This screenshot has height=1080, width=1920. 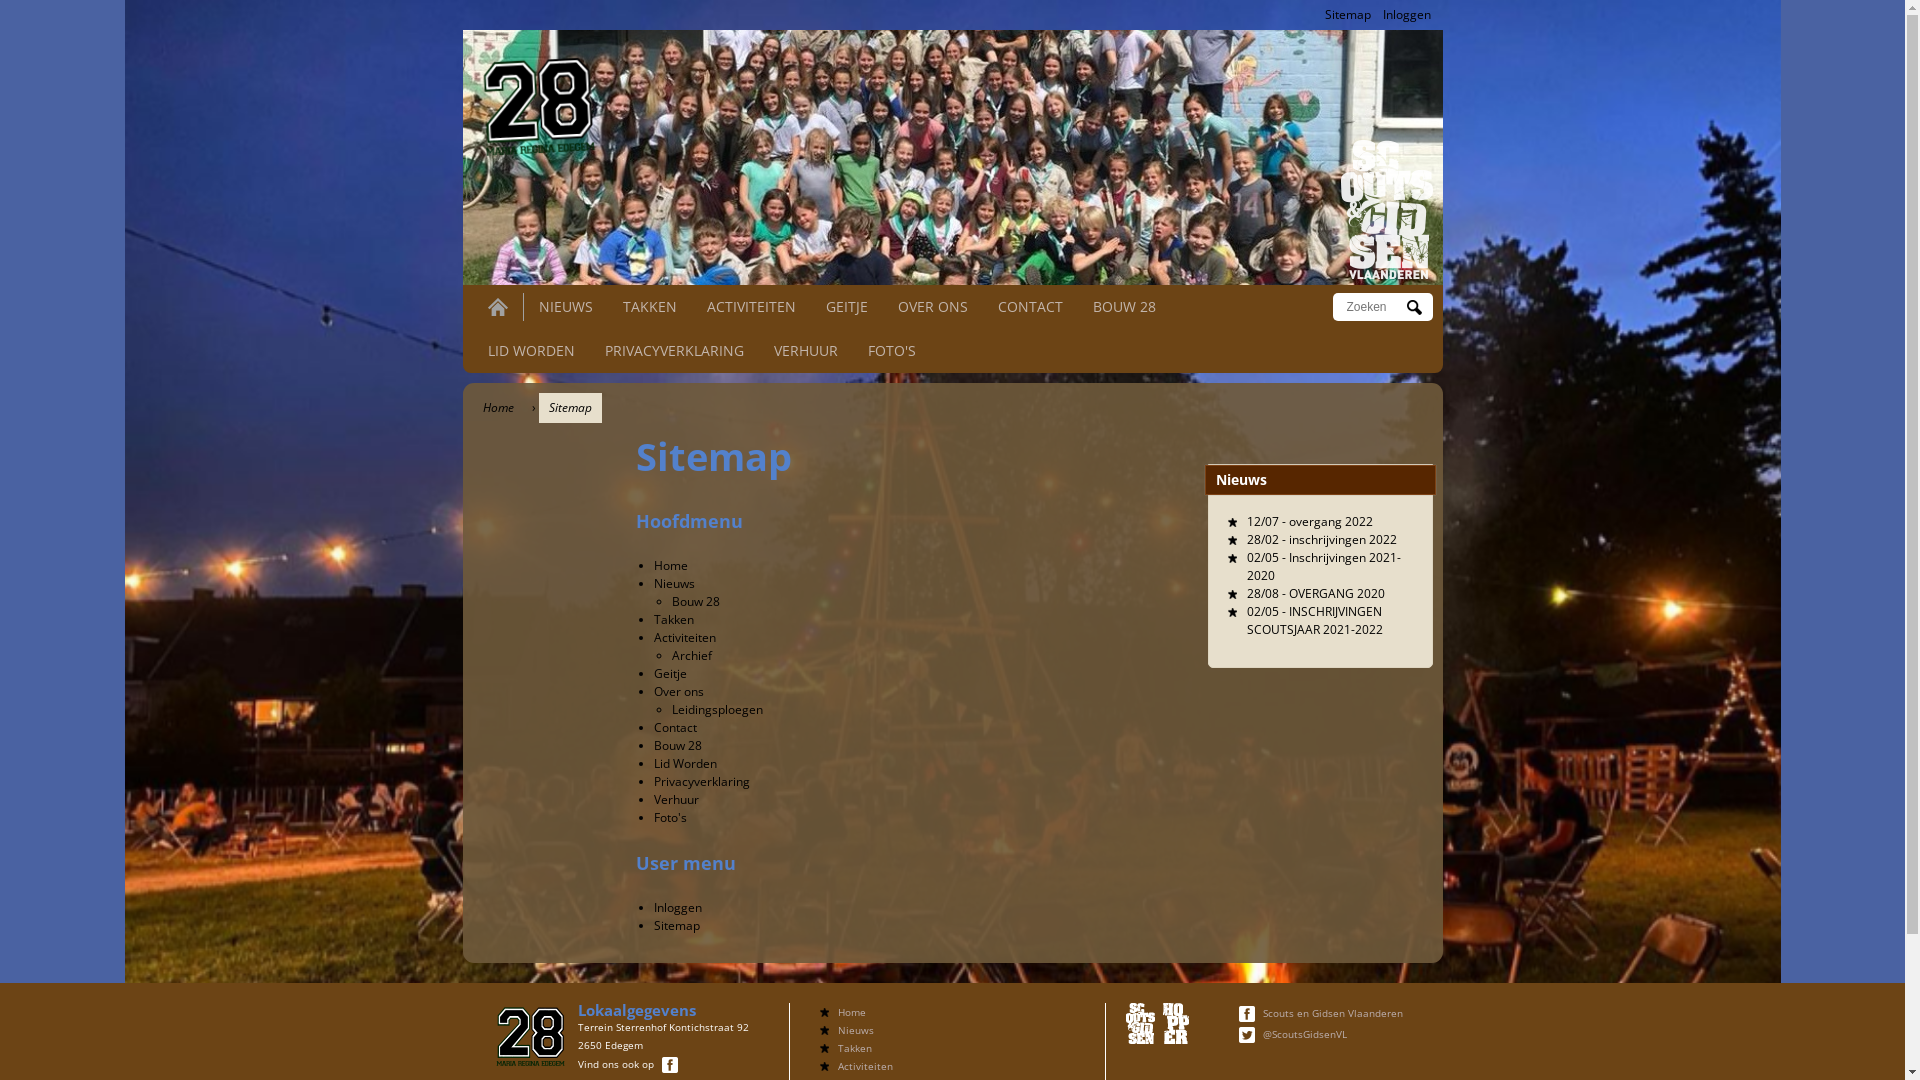 What do you see at coordinates (1333, 1013) in the screenshot?
I see `Scouts en Gidsen Vlaanderen` at bounding box center [1333, 1013].